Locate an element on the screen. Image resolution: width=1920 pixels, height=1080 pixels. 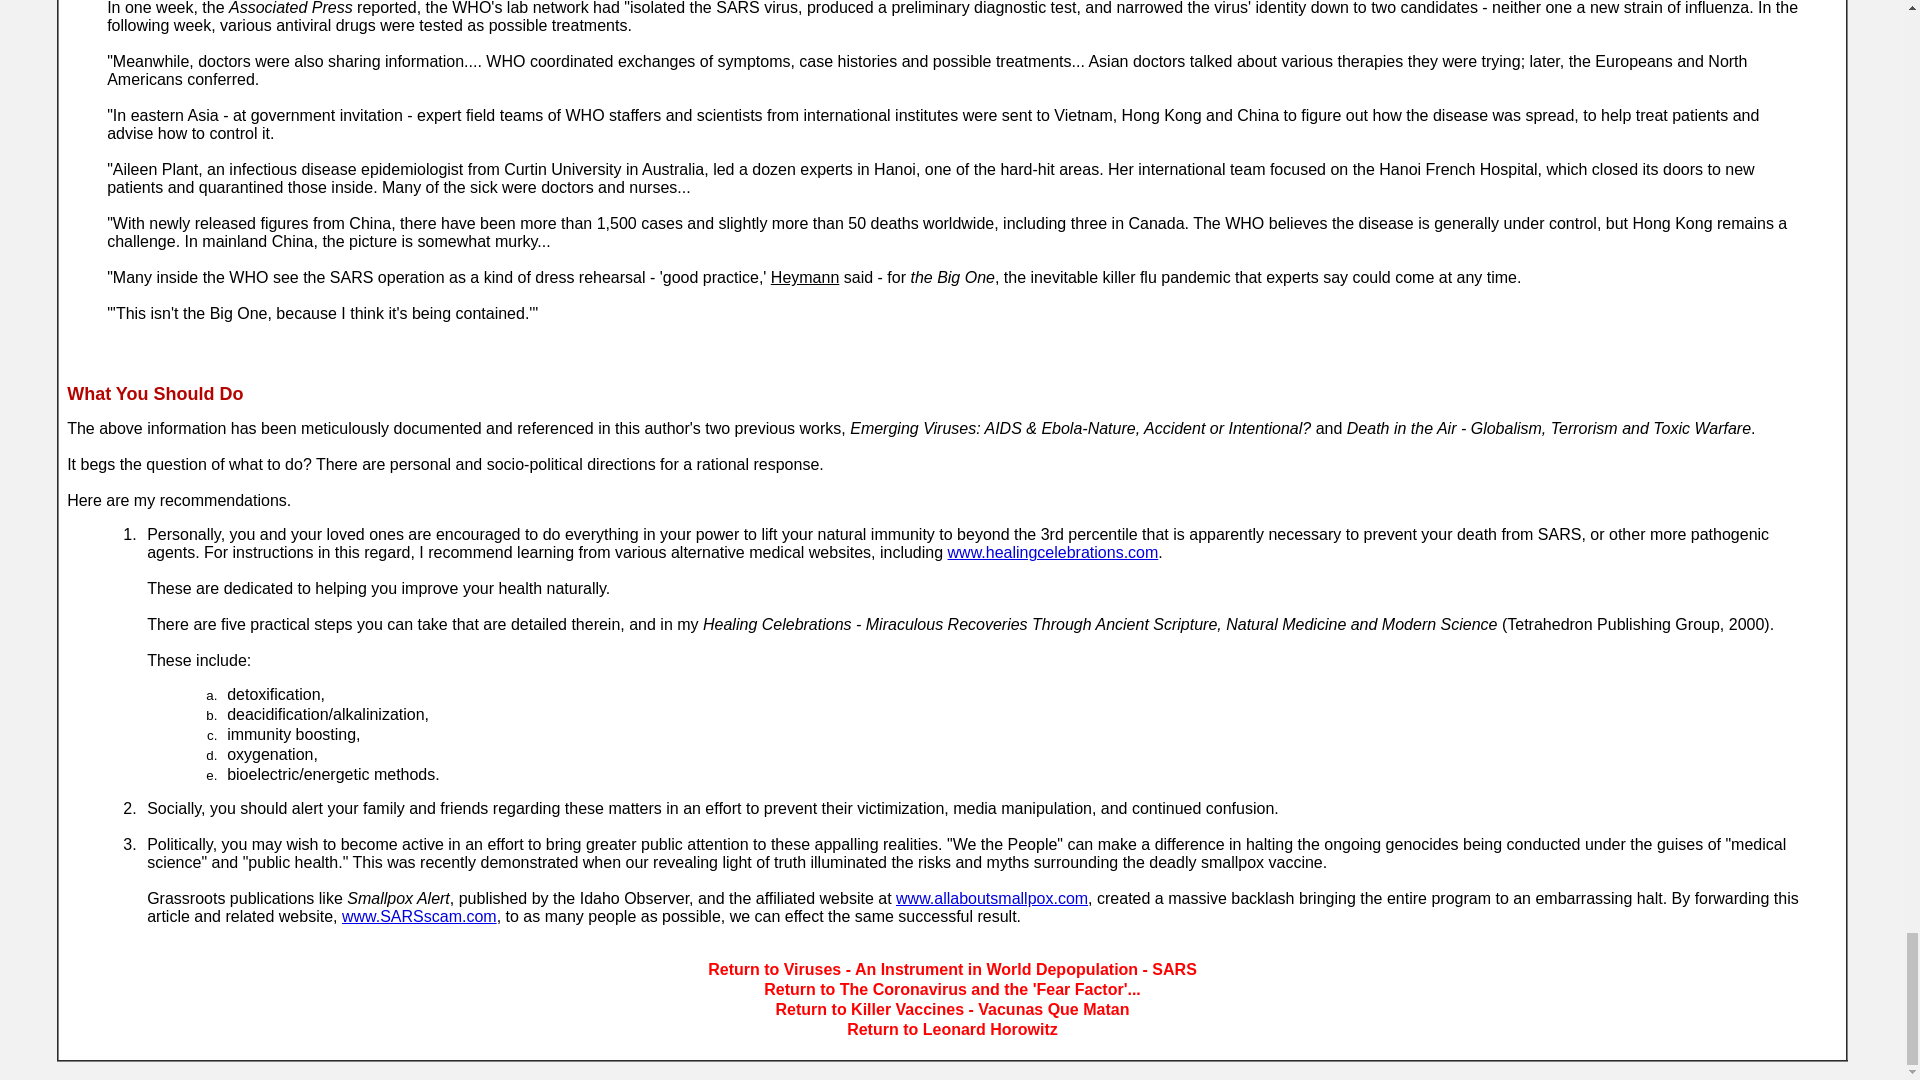
www.allaboutsmallpox.com is located at coordinates (992, 898).